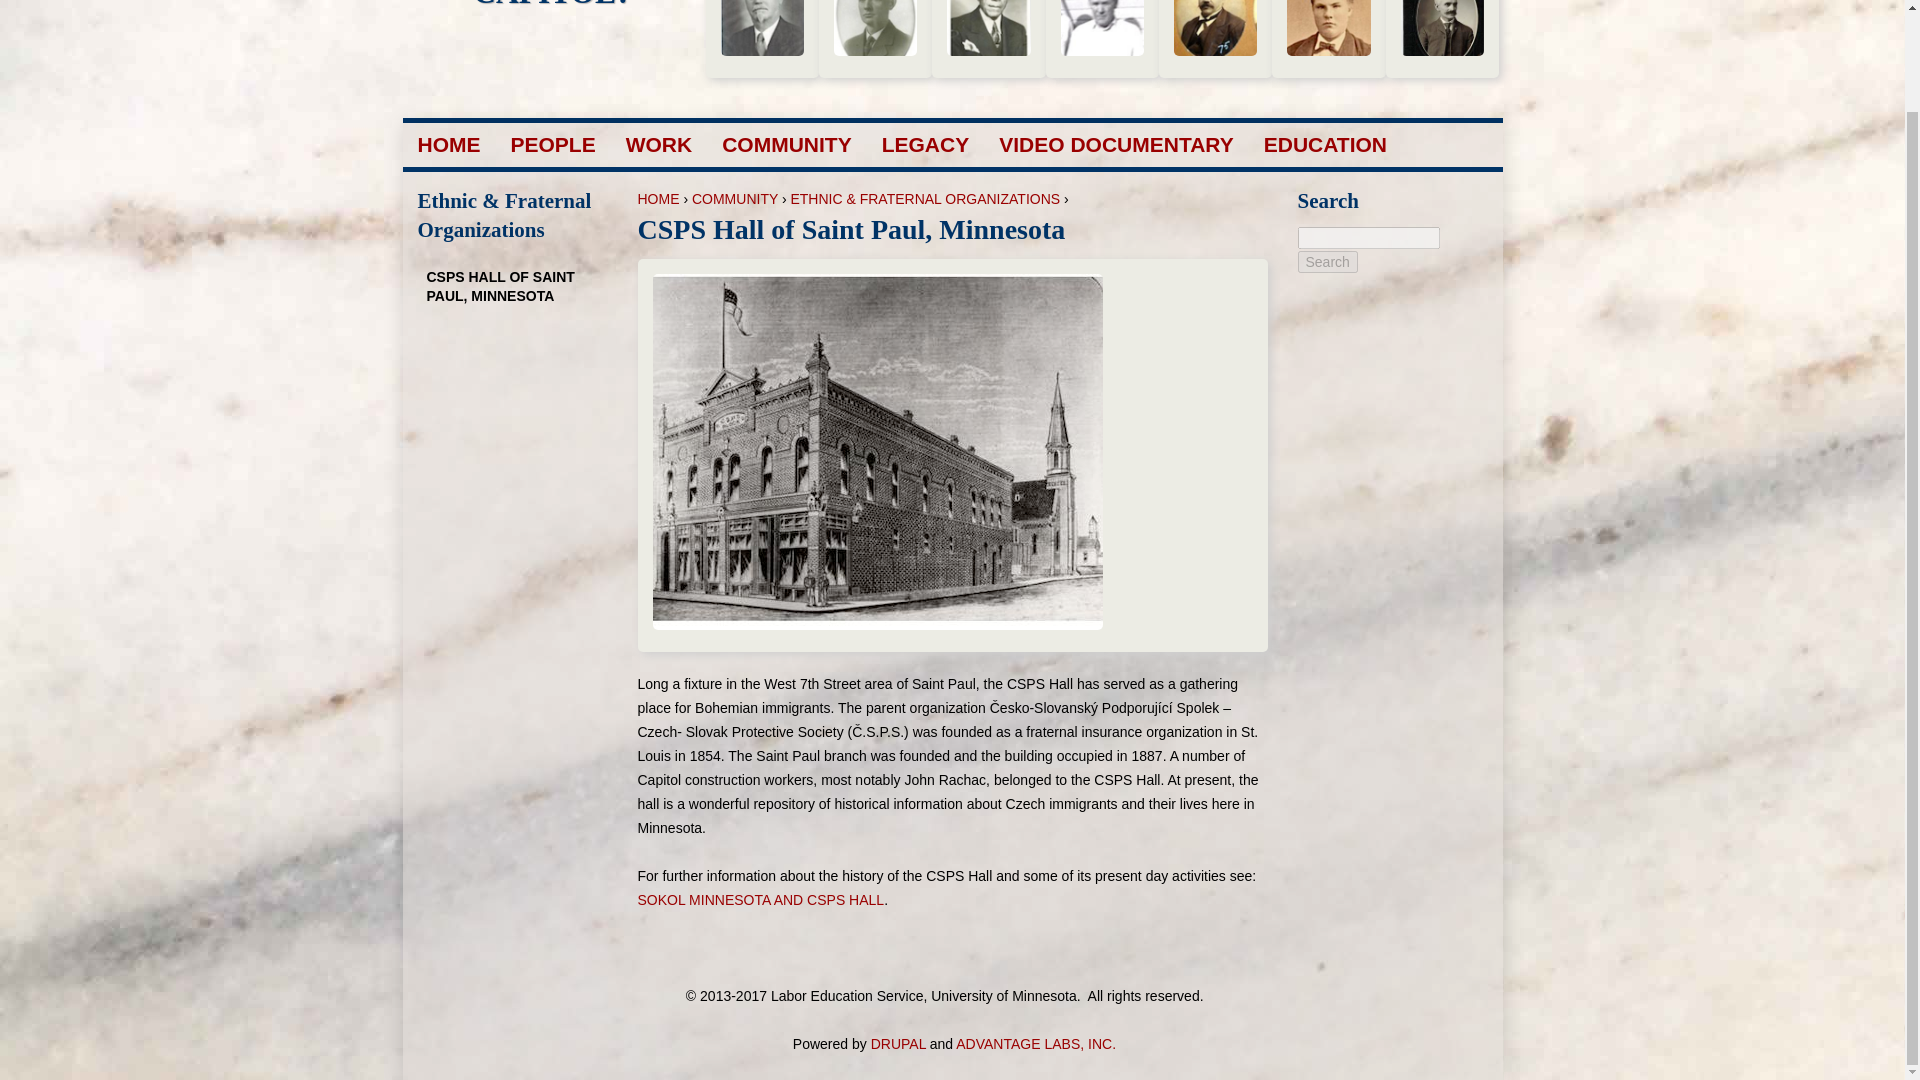  I want to click on HOME, so click(658, 199).